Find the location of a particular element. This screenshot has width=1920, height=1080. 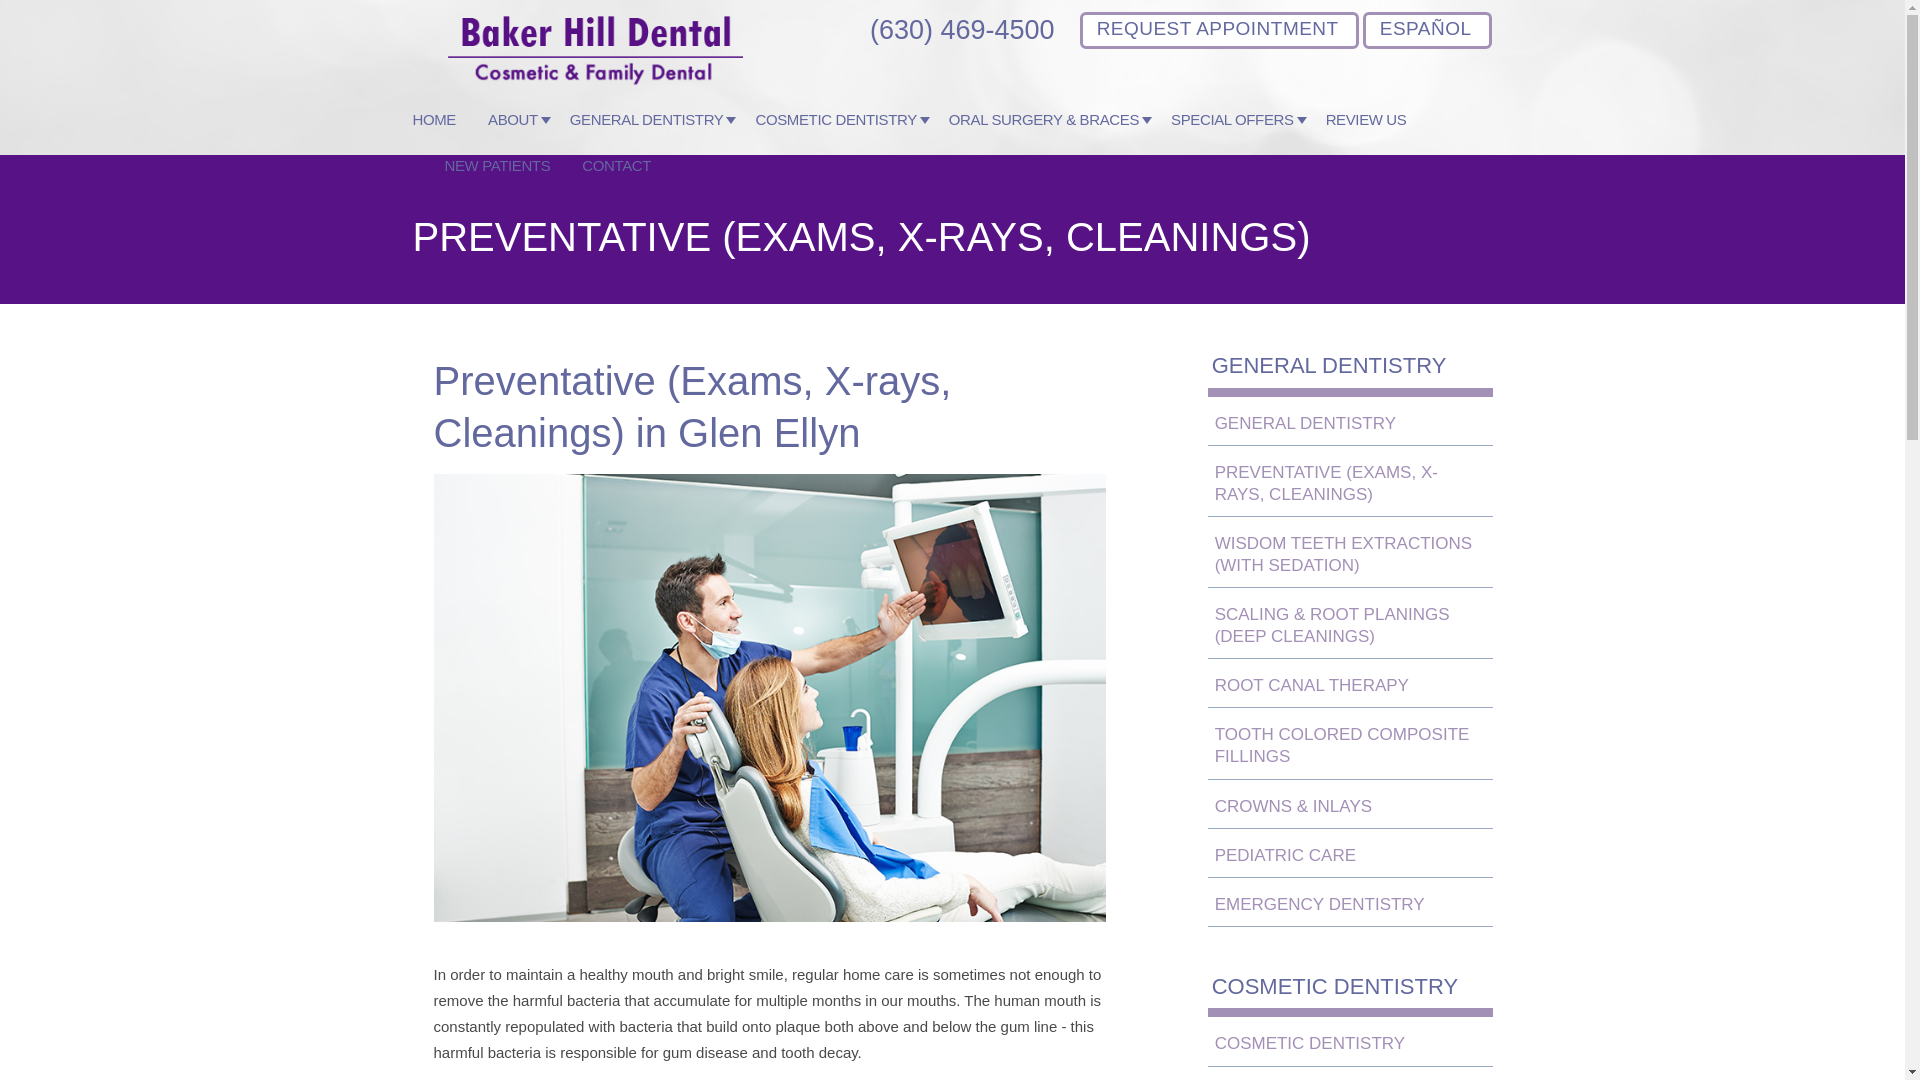

GENERAL DENTISTRY is located at coordinates (654, 132).